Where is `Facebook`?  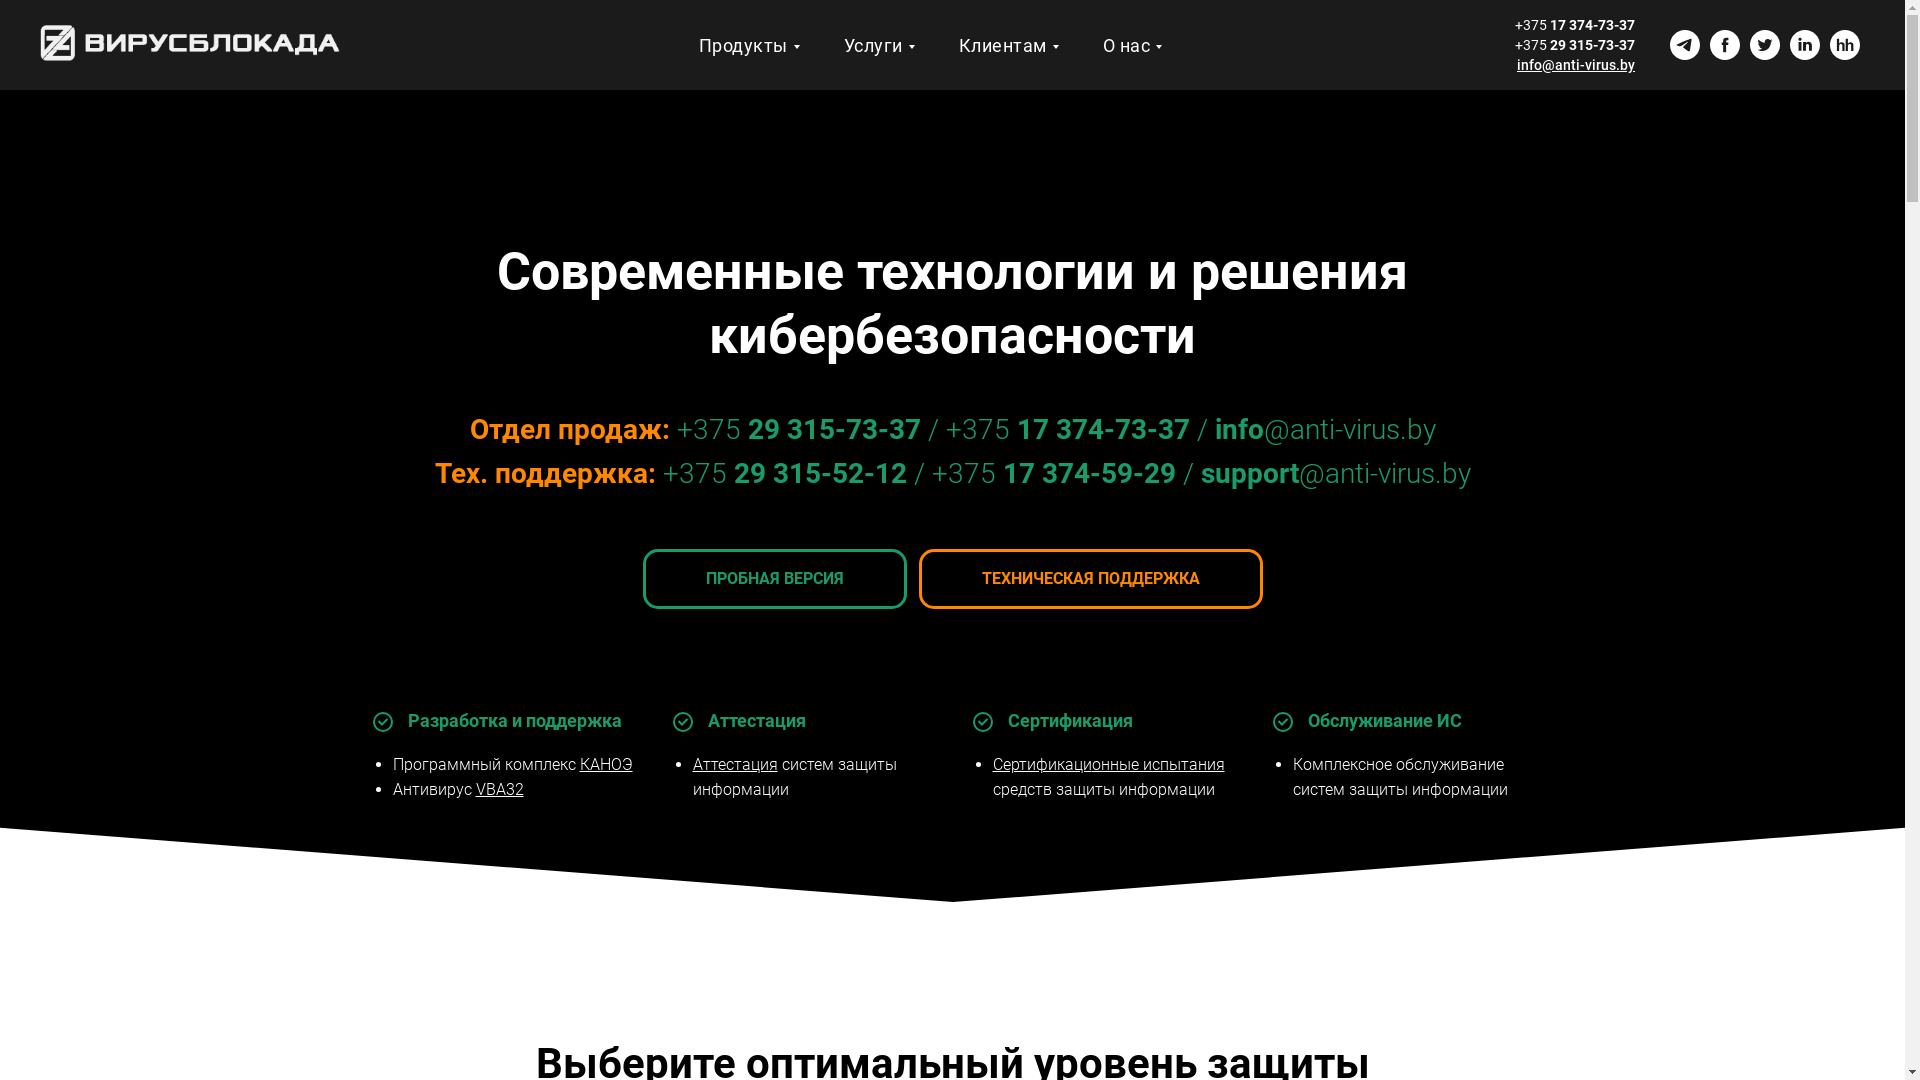
Facebook is located at coordinates (1725, 45).